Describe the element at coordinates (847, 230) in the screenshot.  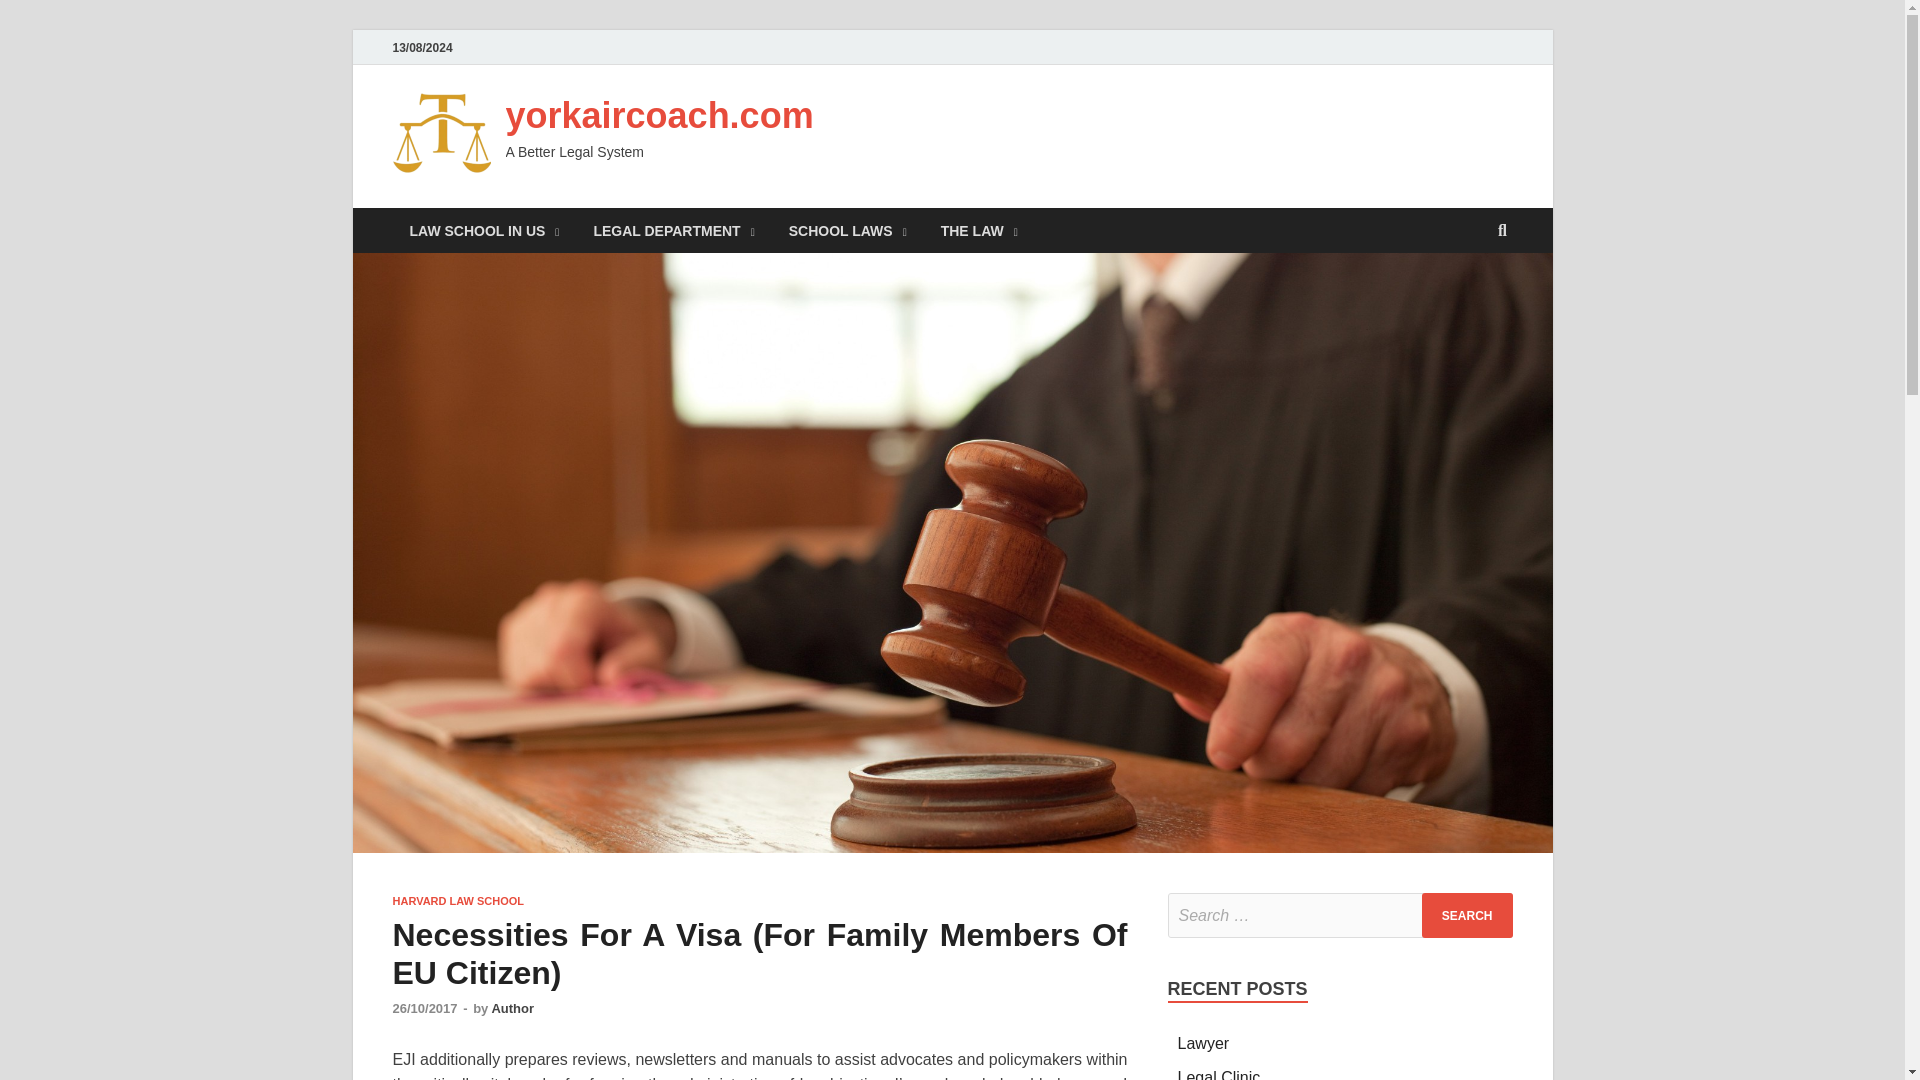
I see `SCHOOL LAWS` at that location.